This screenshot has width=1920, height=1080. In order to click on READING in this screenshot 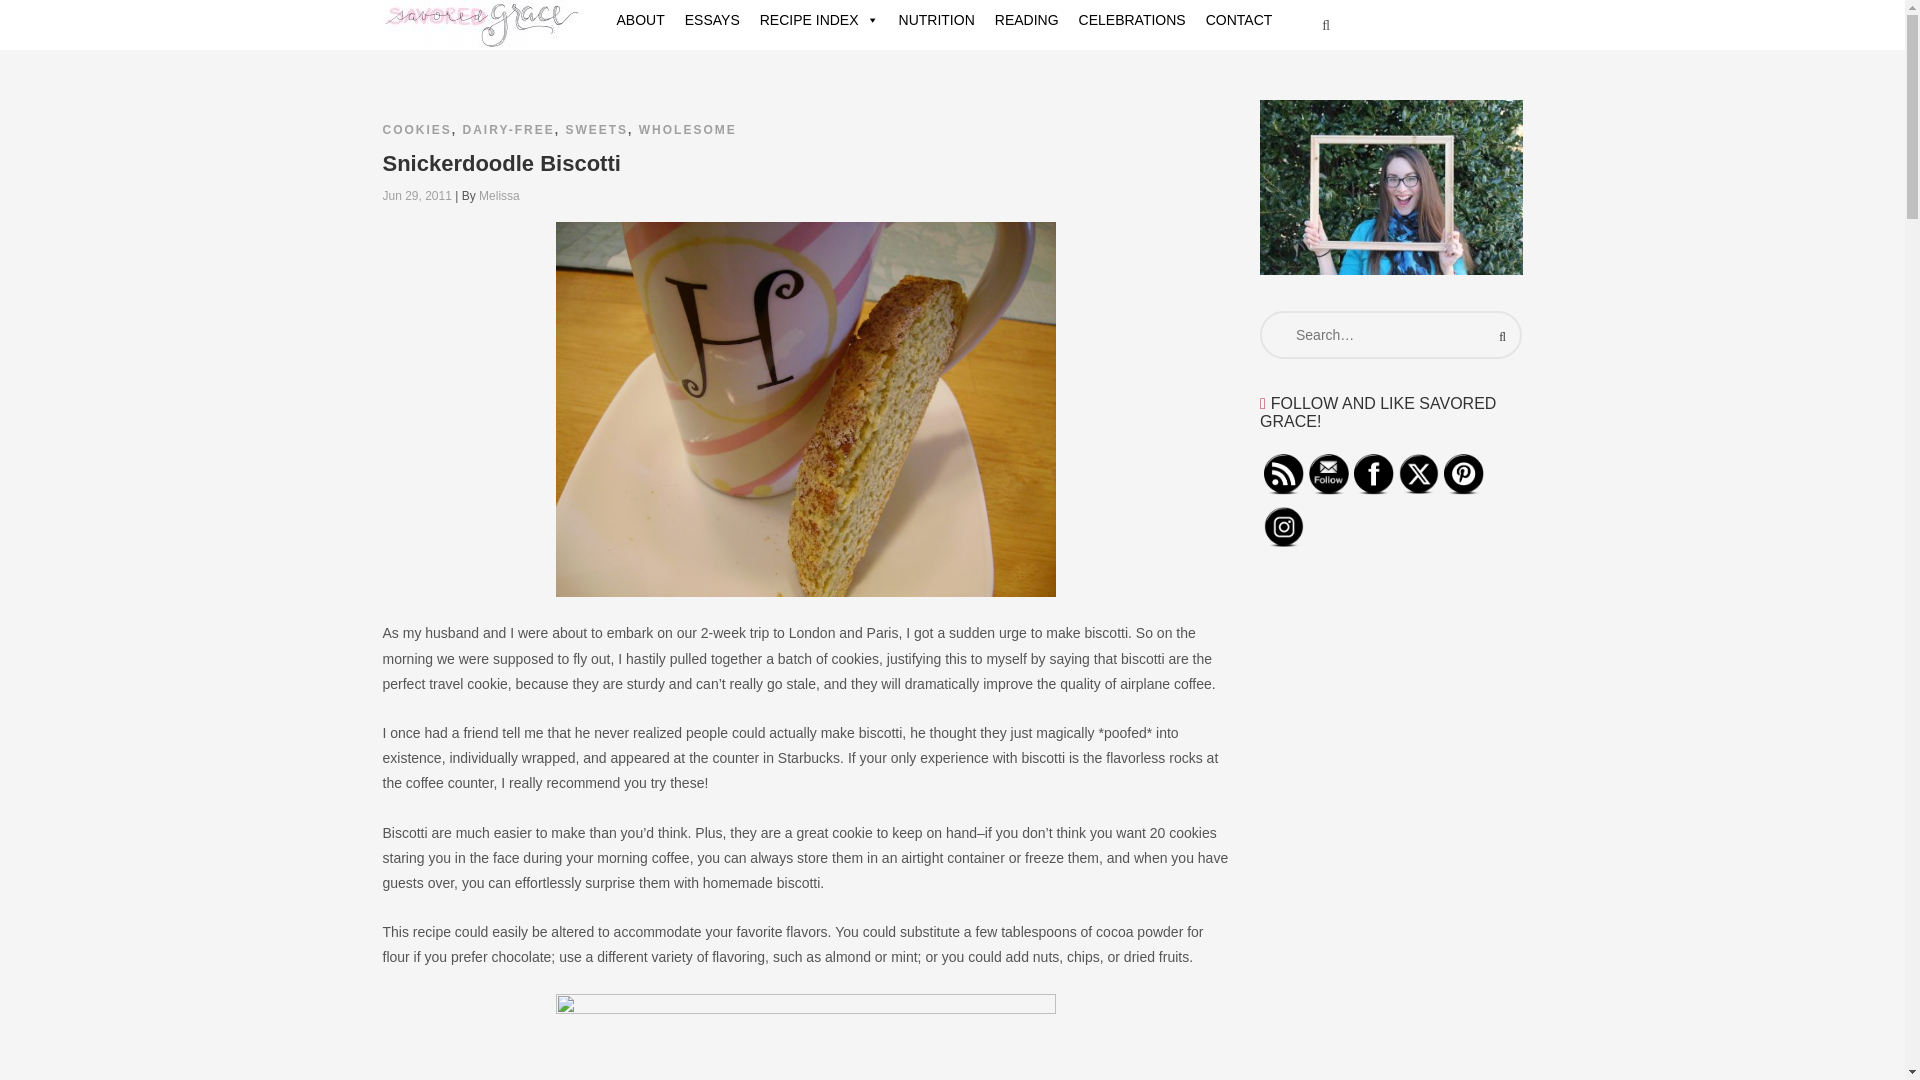, I will do `click(1026, 20)`.